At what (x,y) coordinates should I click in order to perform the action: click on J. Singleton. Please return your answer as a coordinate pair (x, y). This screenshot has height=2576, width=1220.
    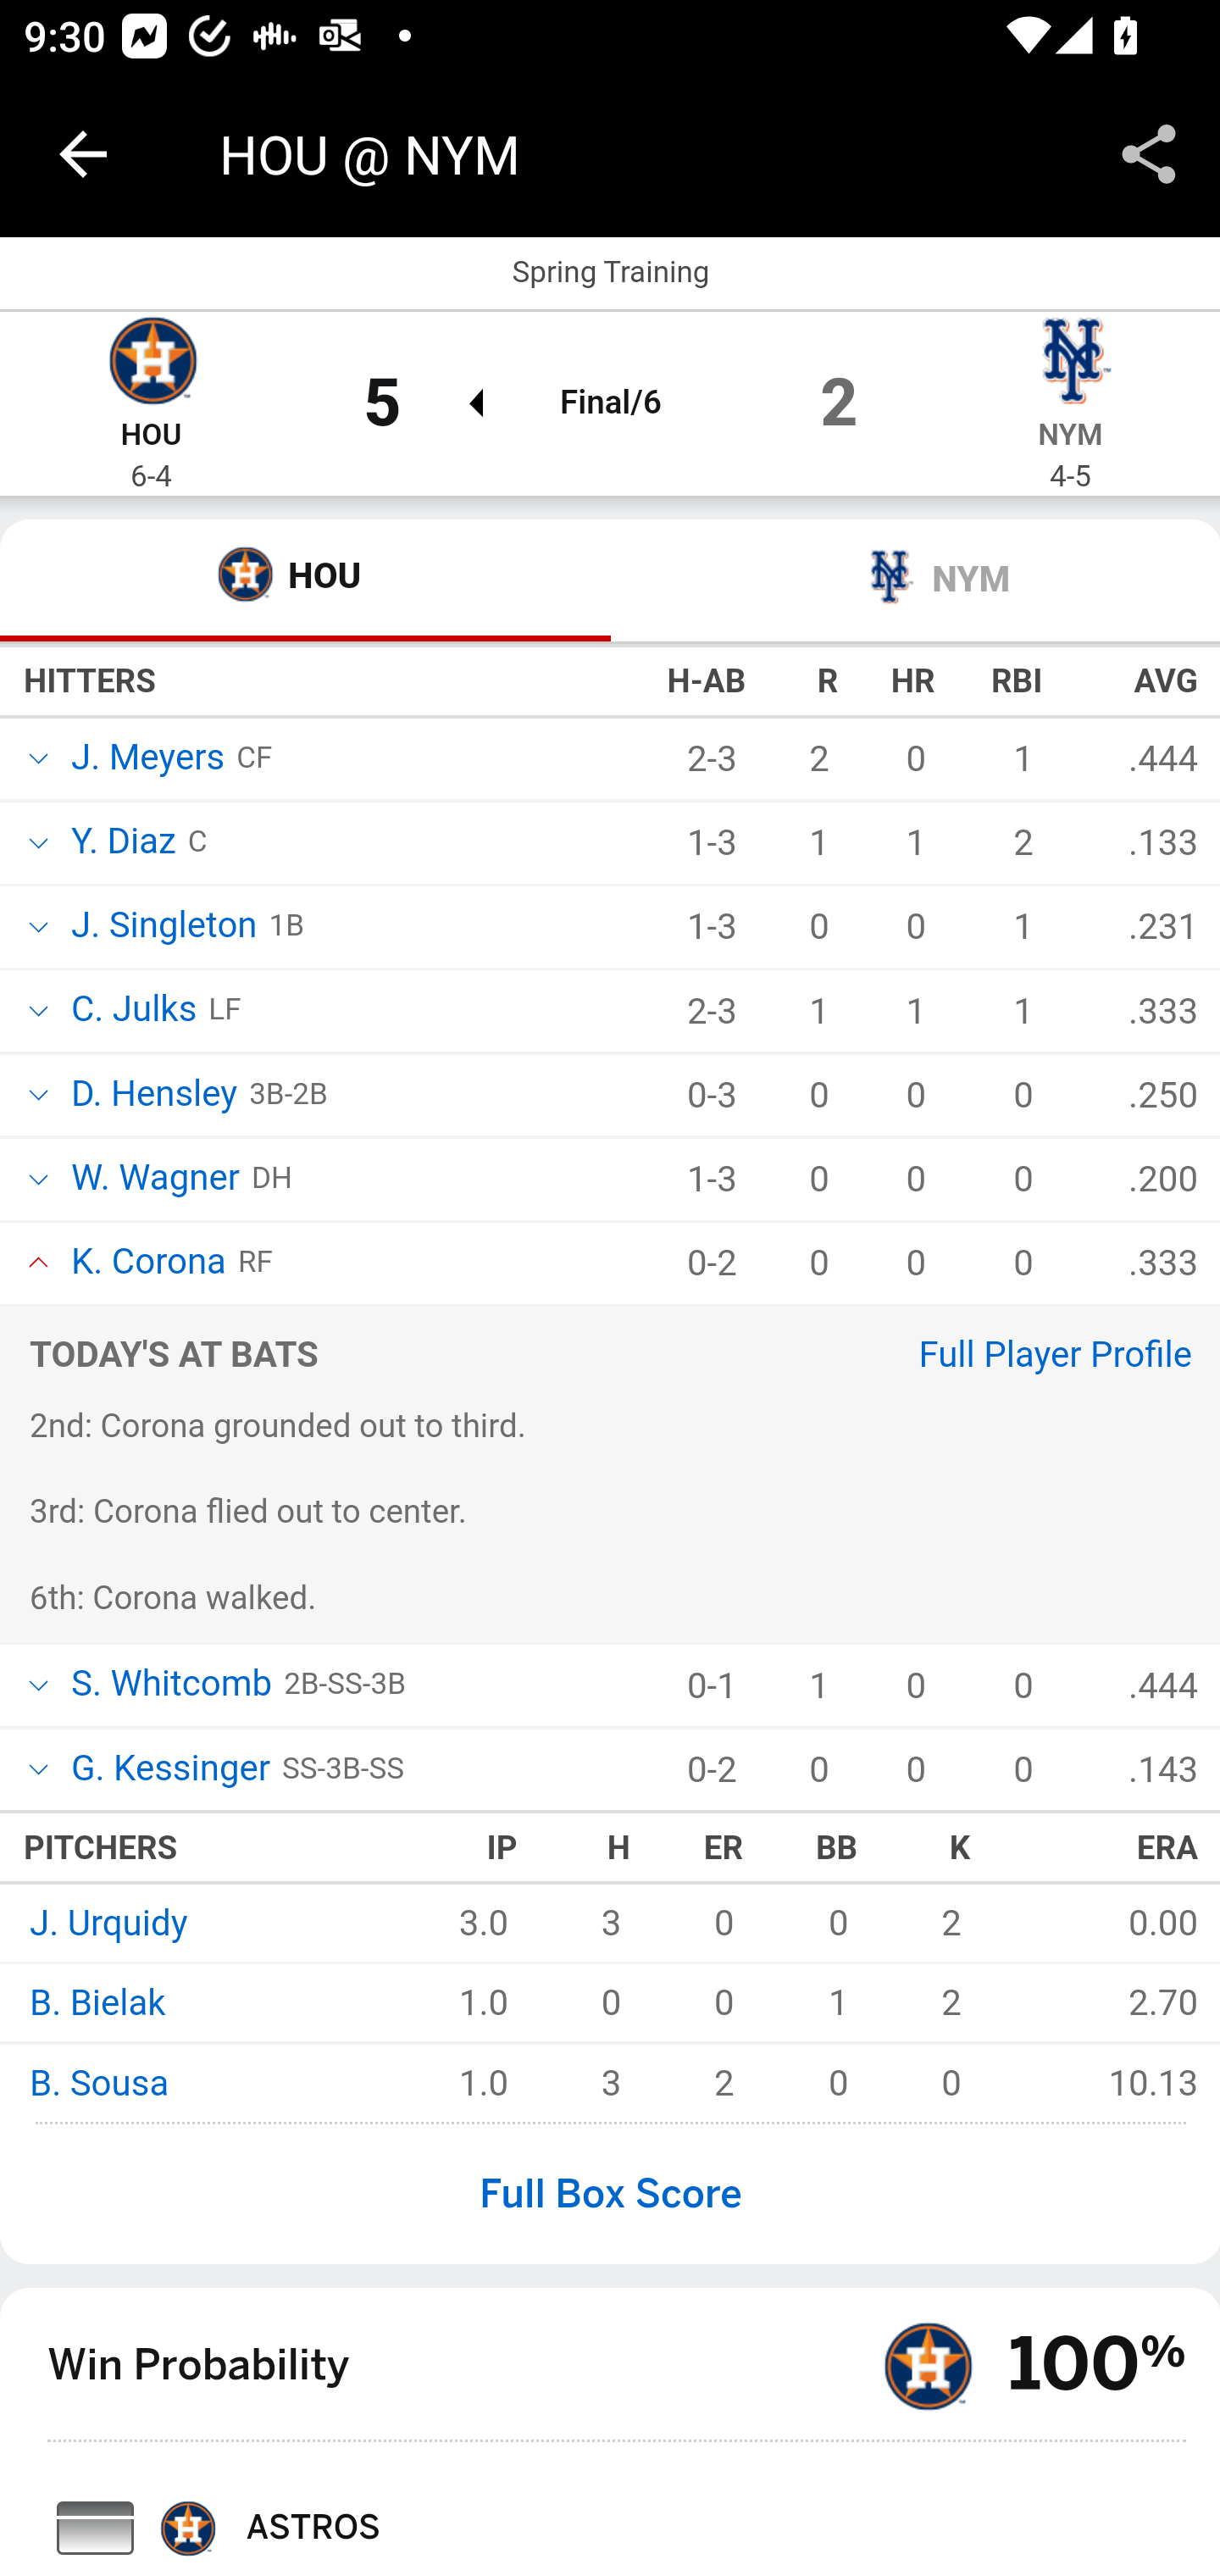
    Looking at the image, I should click on (161, 928).